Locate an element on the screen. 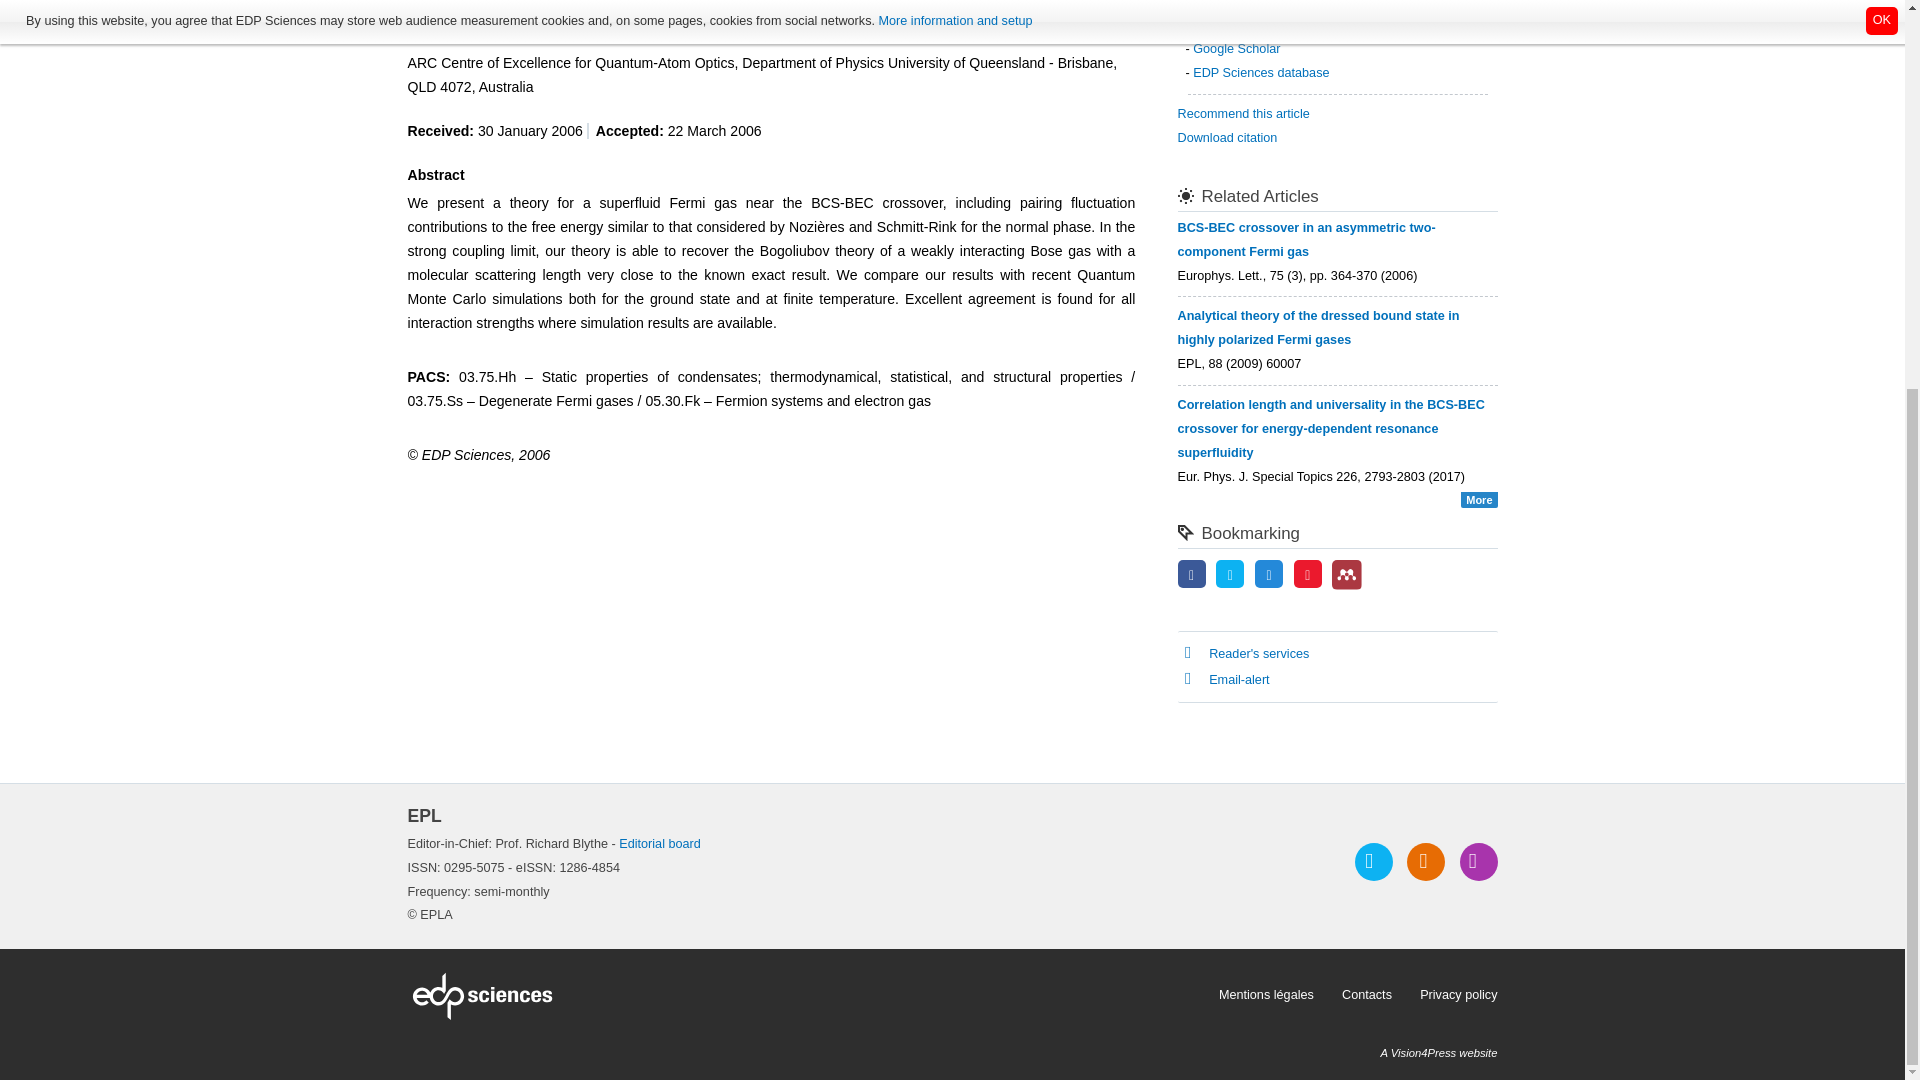 Image resolution: width=1920 pixels, height=1080 pixels. Share on LinkedIn is located at coordinates (1268, 576).